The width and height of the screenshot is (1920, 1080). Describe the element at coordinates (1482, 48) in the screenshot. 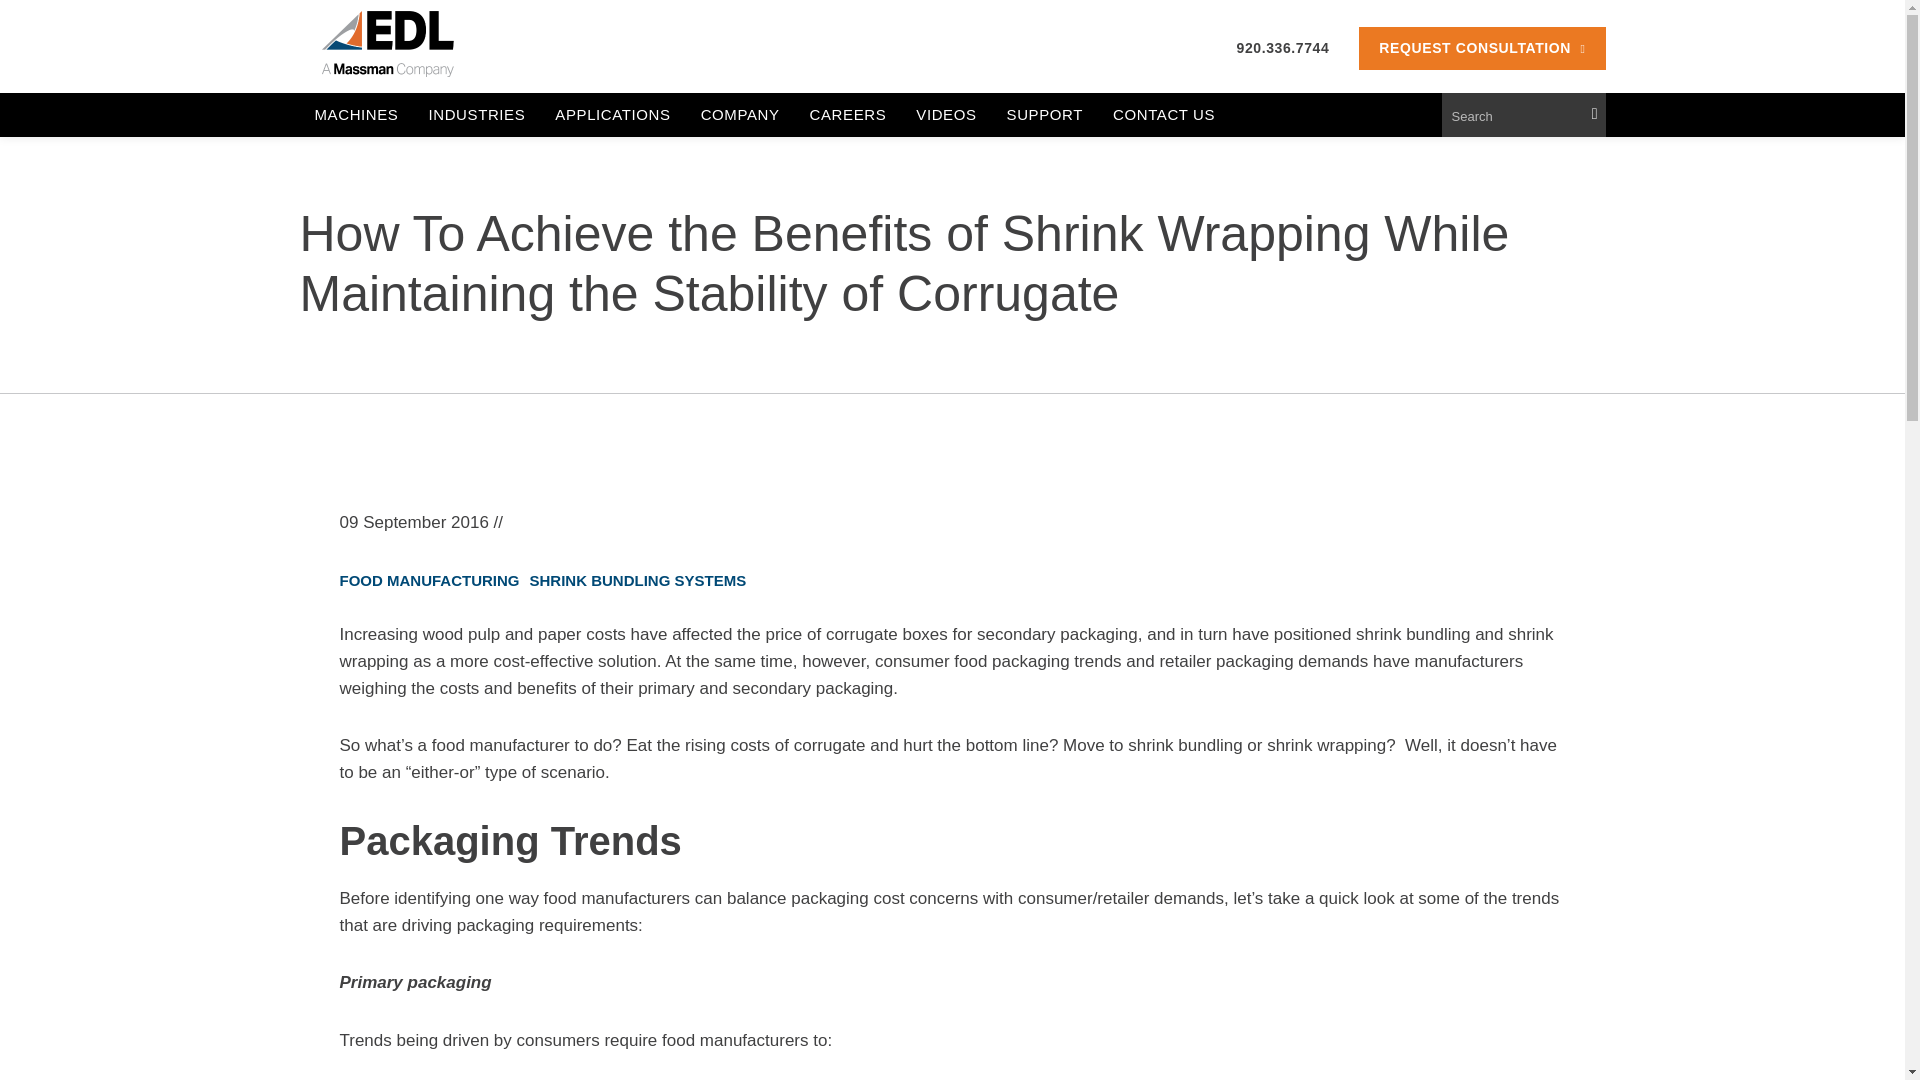

I see `REQUEST CONSULTATION` at that location.